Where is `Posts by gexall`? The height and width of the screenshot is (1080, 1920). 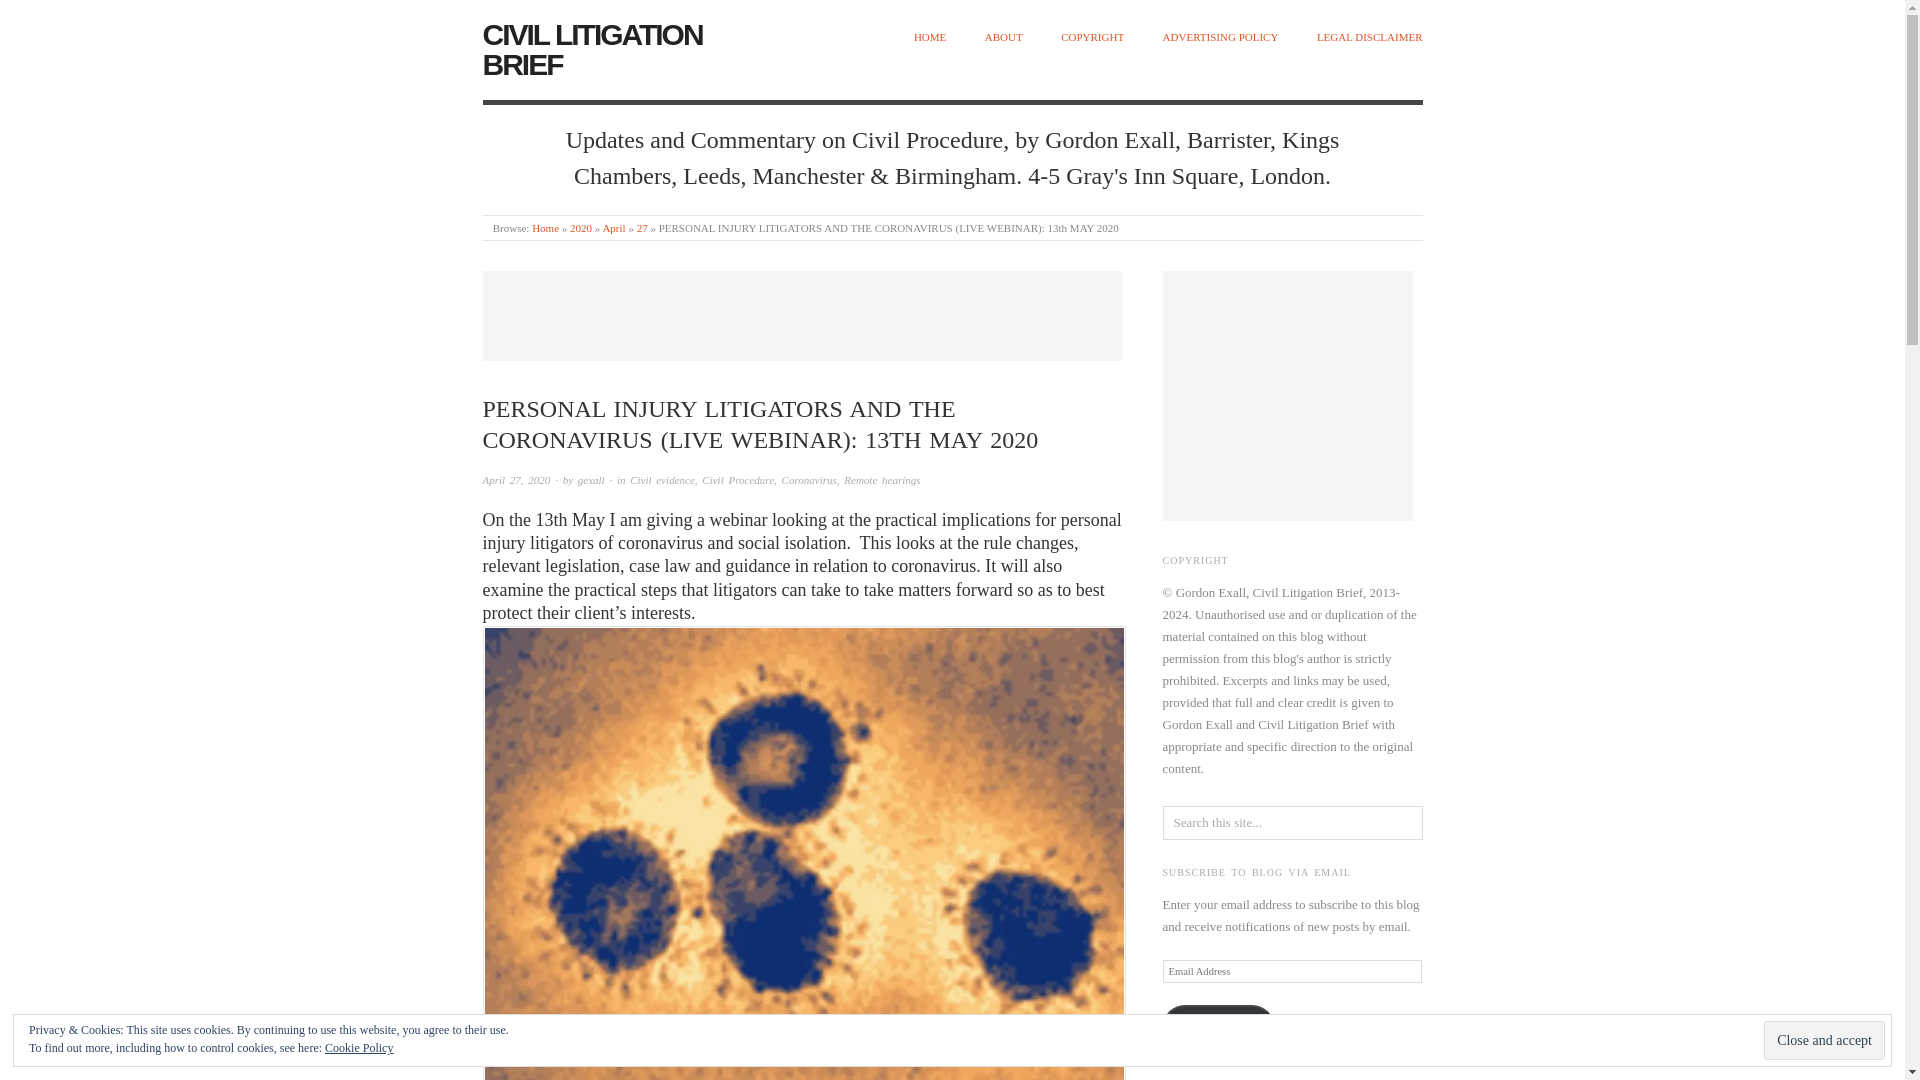
Posts by gexall is located at coordinates (590, 480).